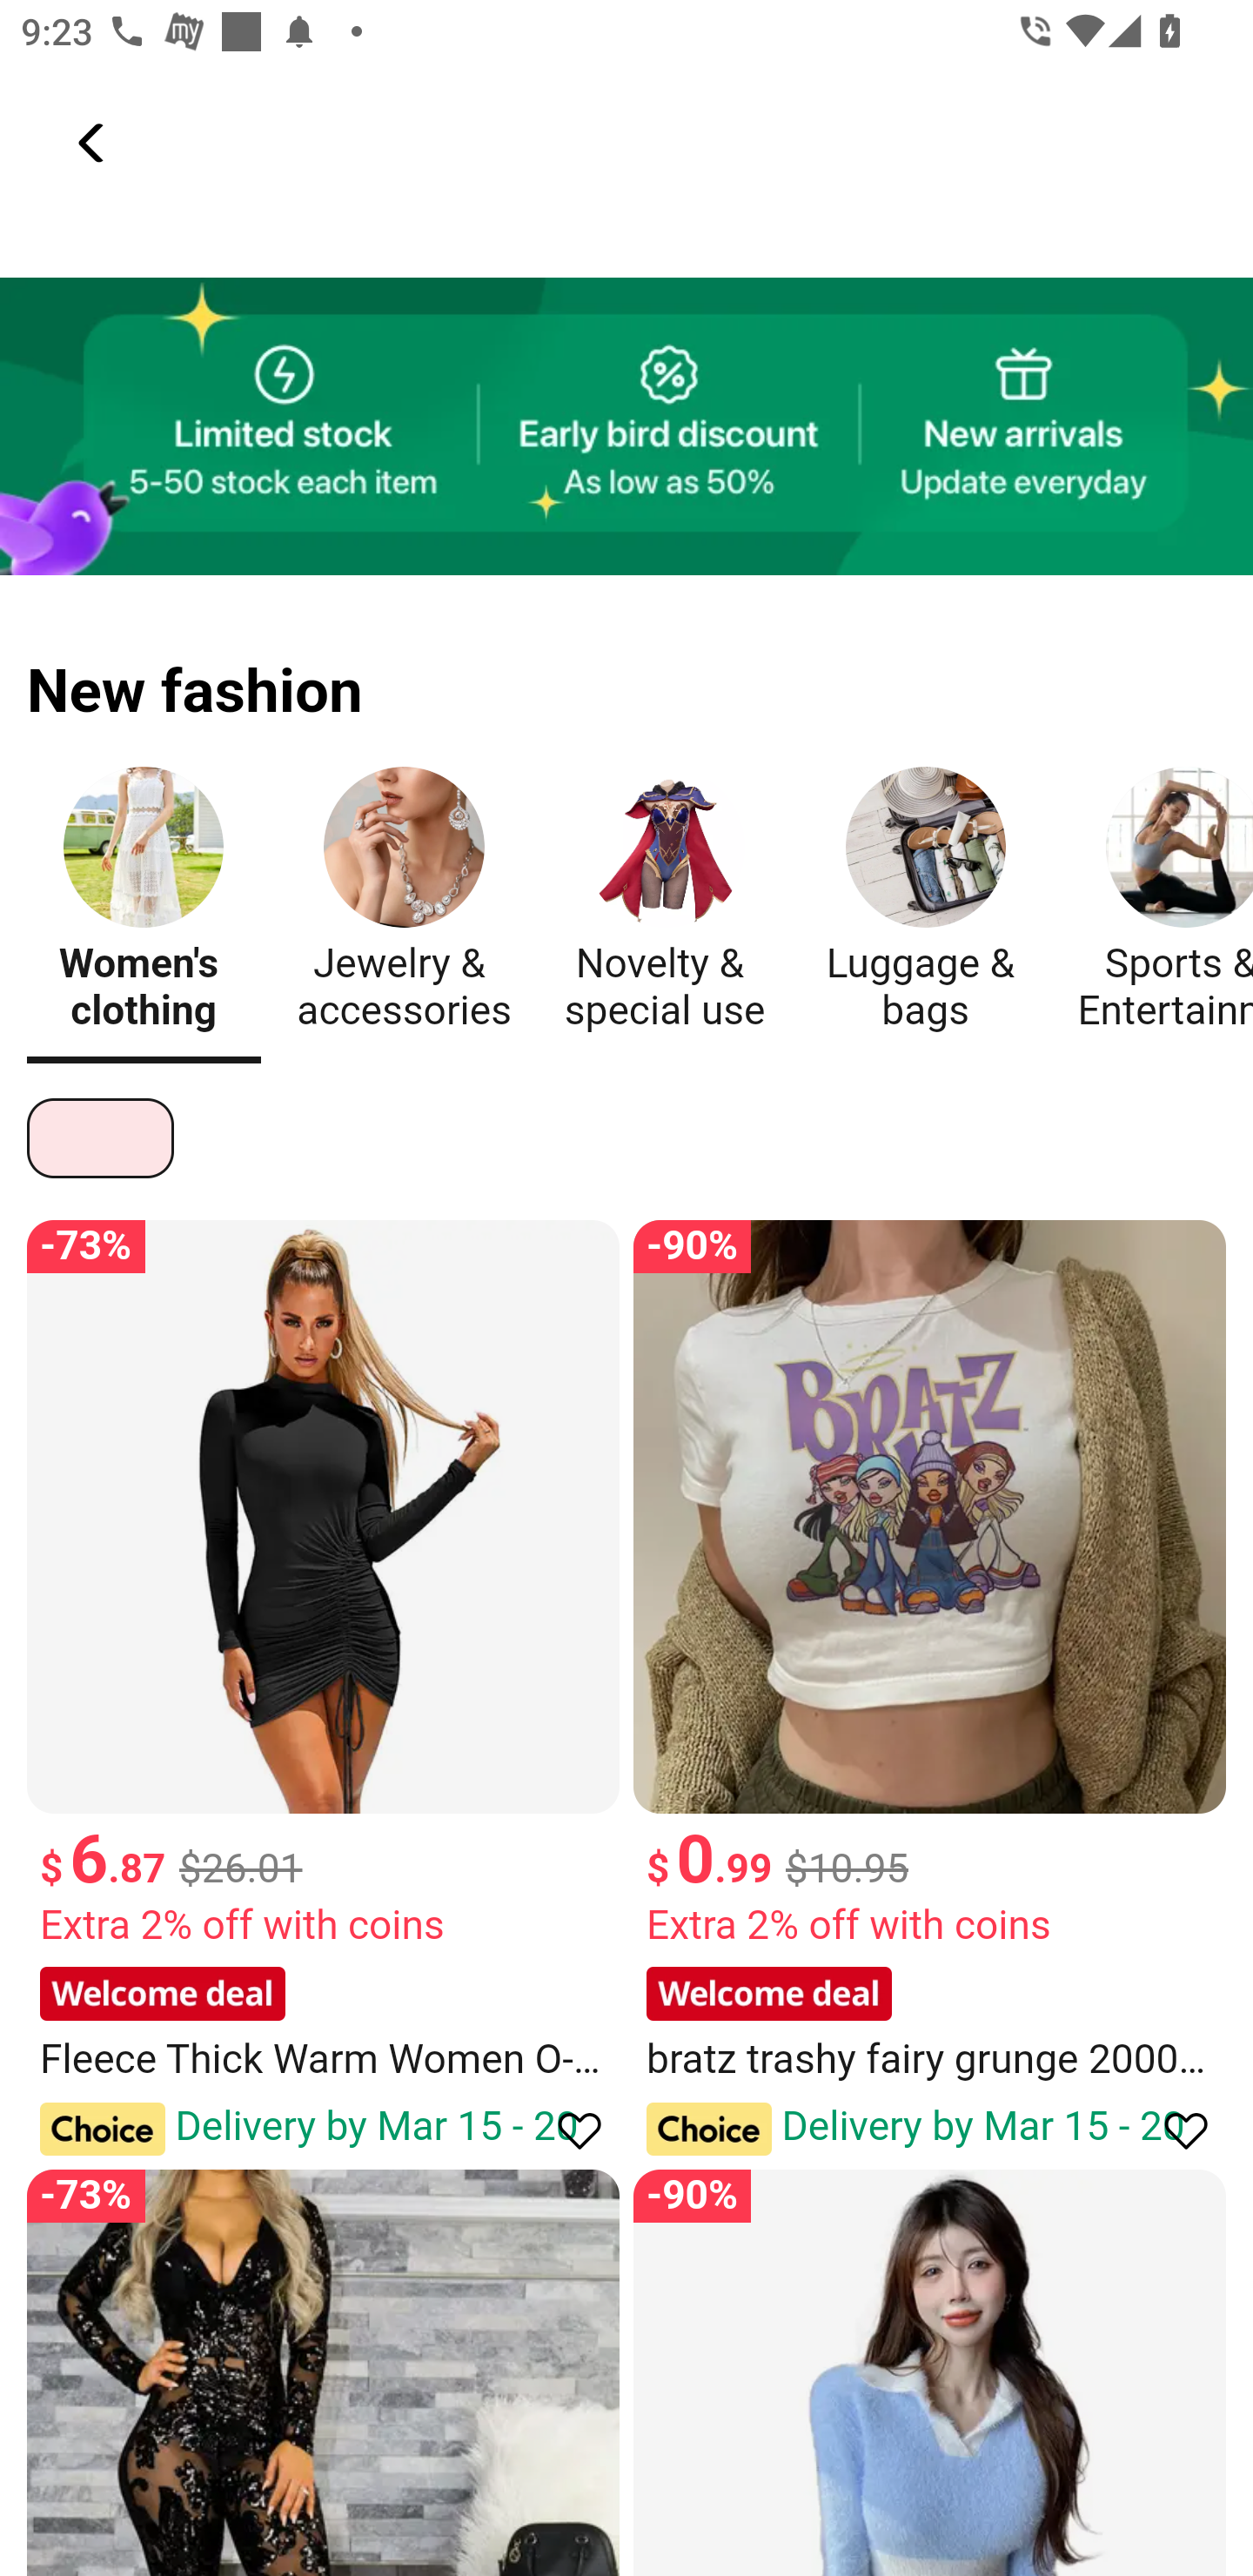 Image resolution: width=1253 pixels, height=2576 pixels. Describe the element at coordinates (626, 672) in the screenshot. I see `New fashion` at that location.